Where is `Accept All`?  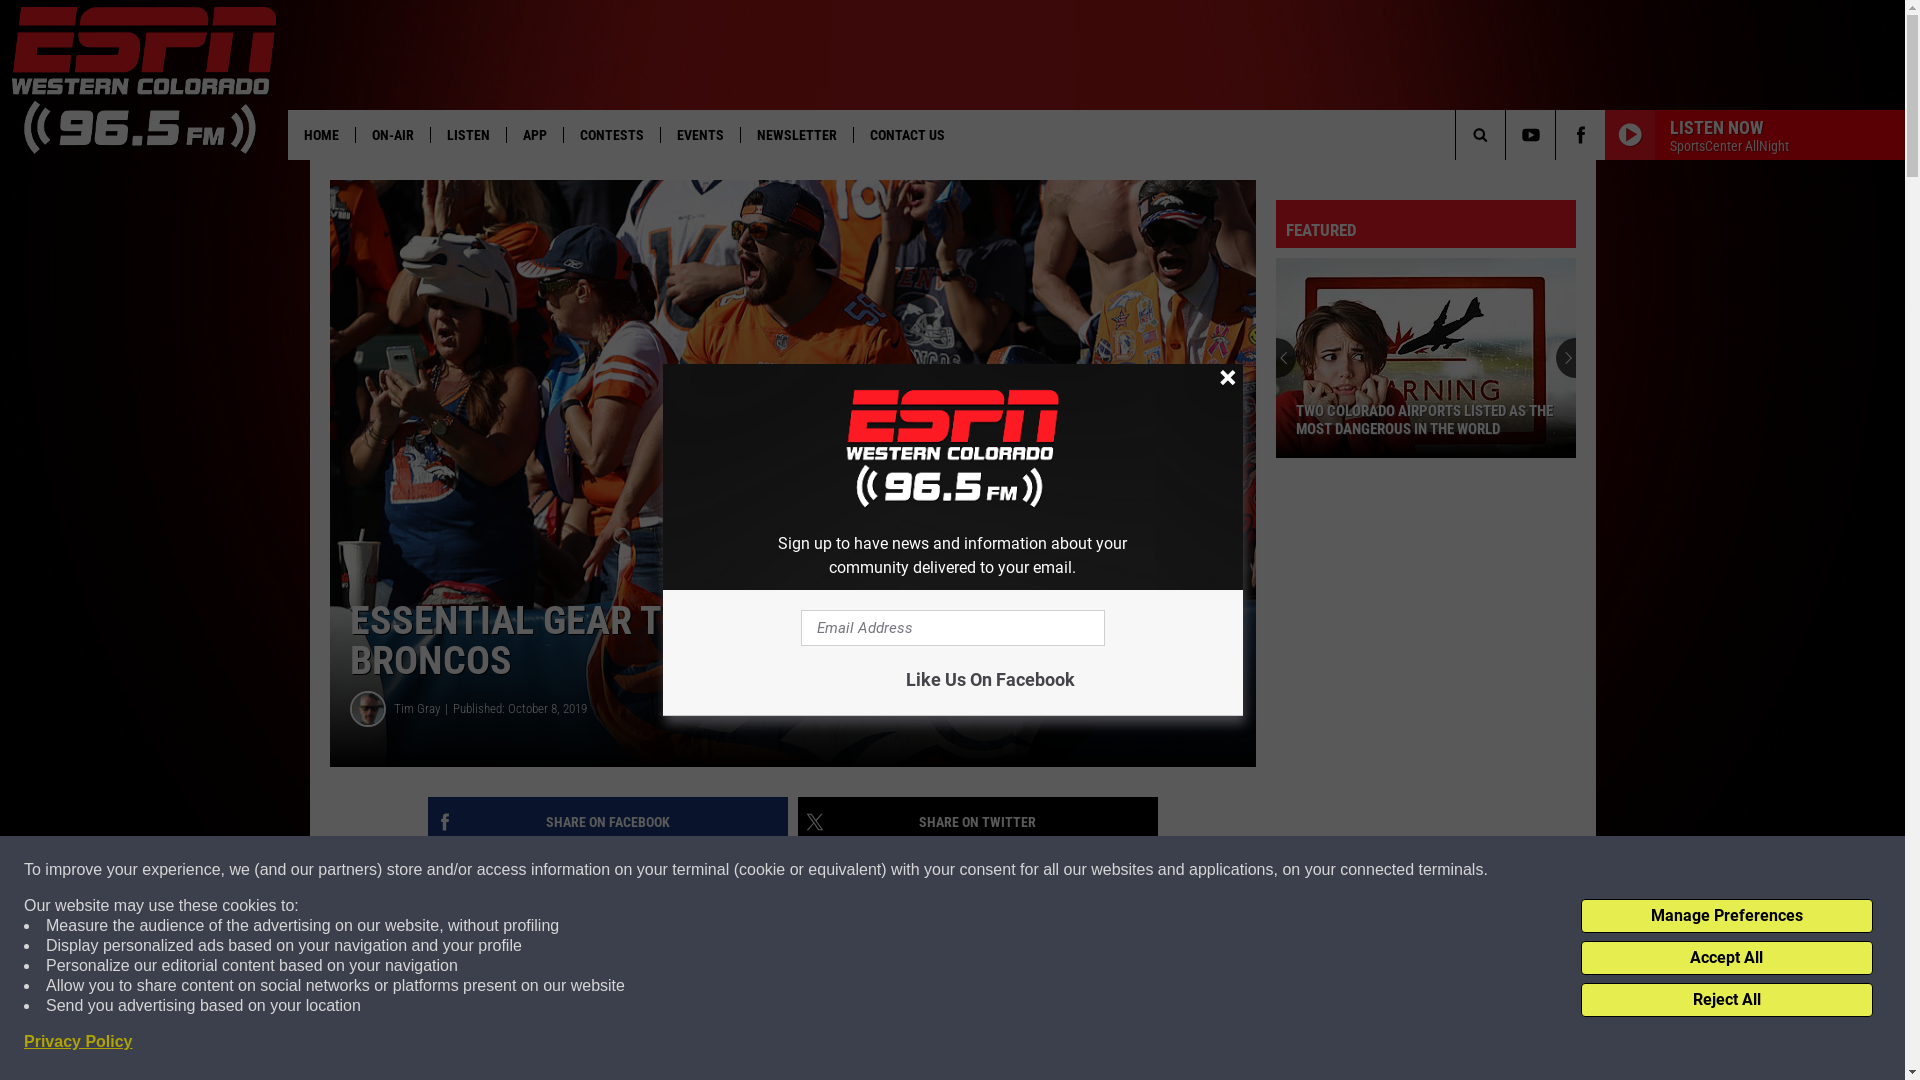 Accept All is located at coordinates (1727, 958).